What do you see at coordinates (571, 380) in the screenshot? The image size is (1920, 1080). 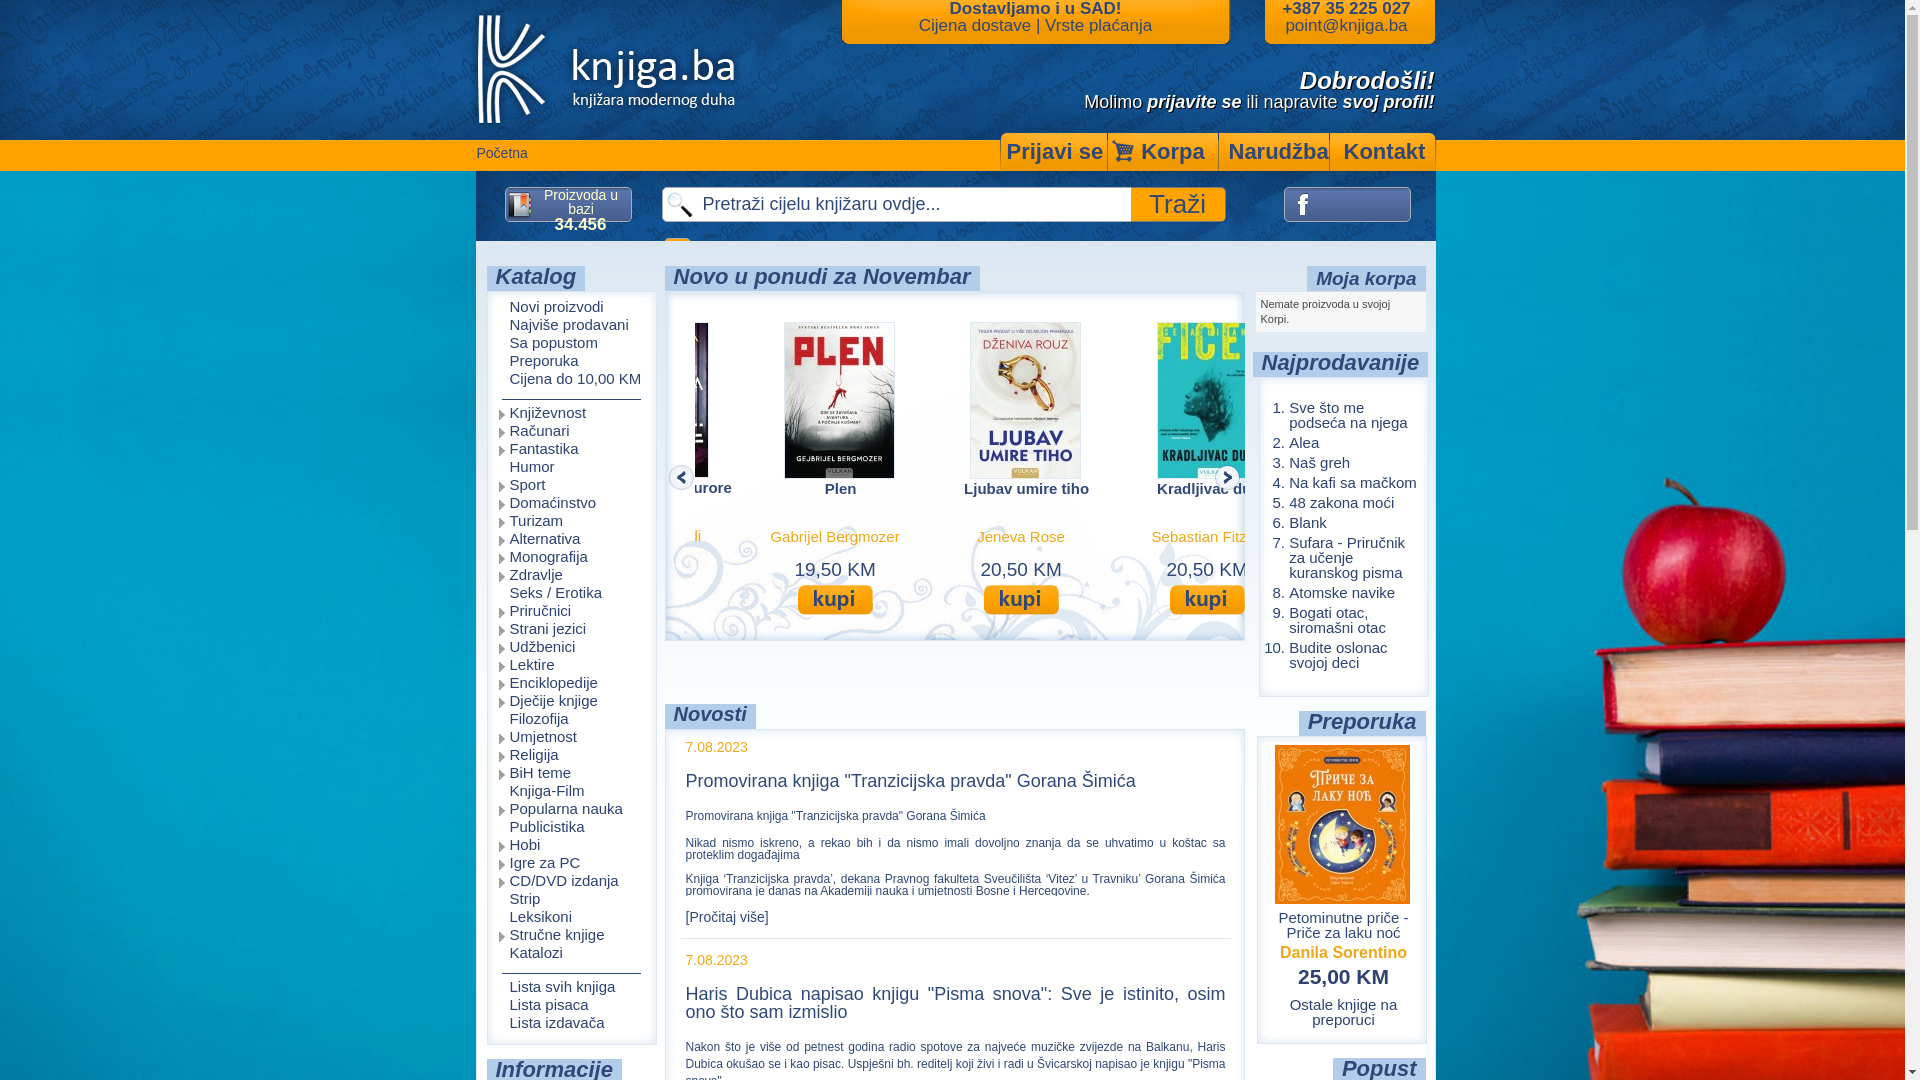 I see `Cijena do 10,00 KM` at bounding box center [571, 380].